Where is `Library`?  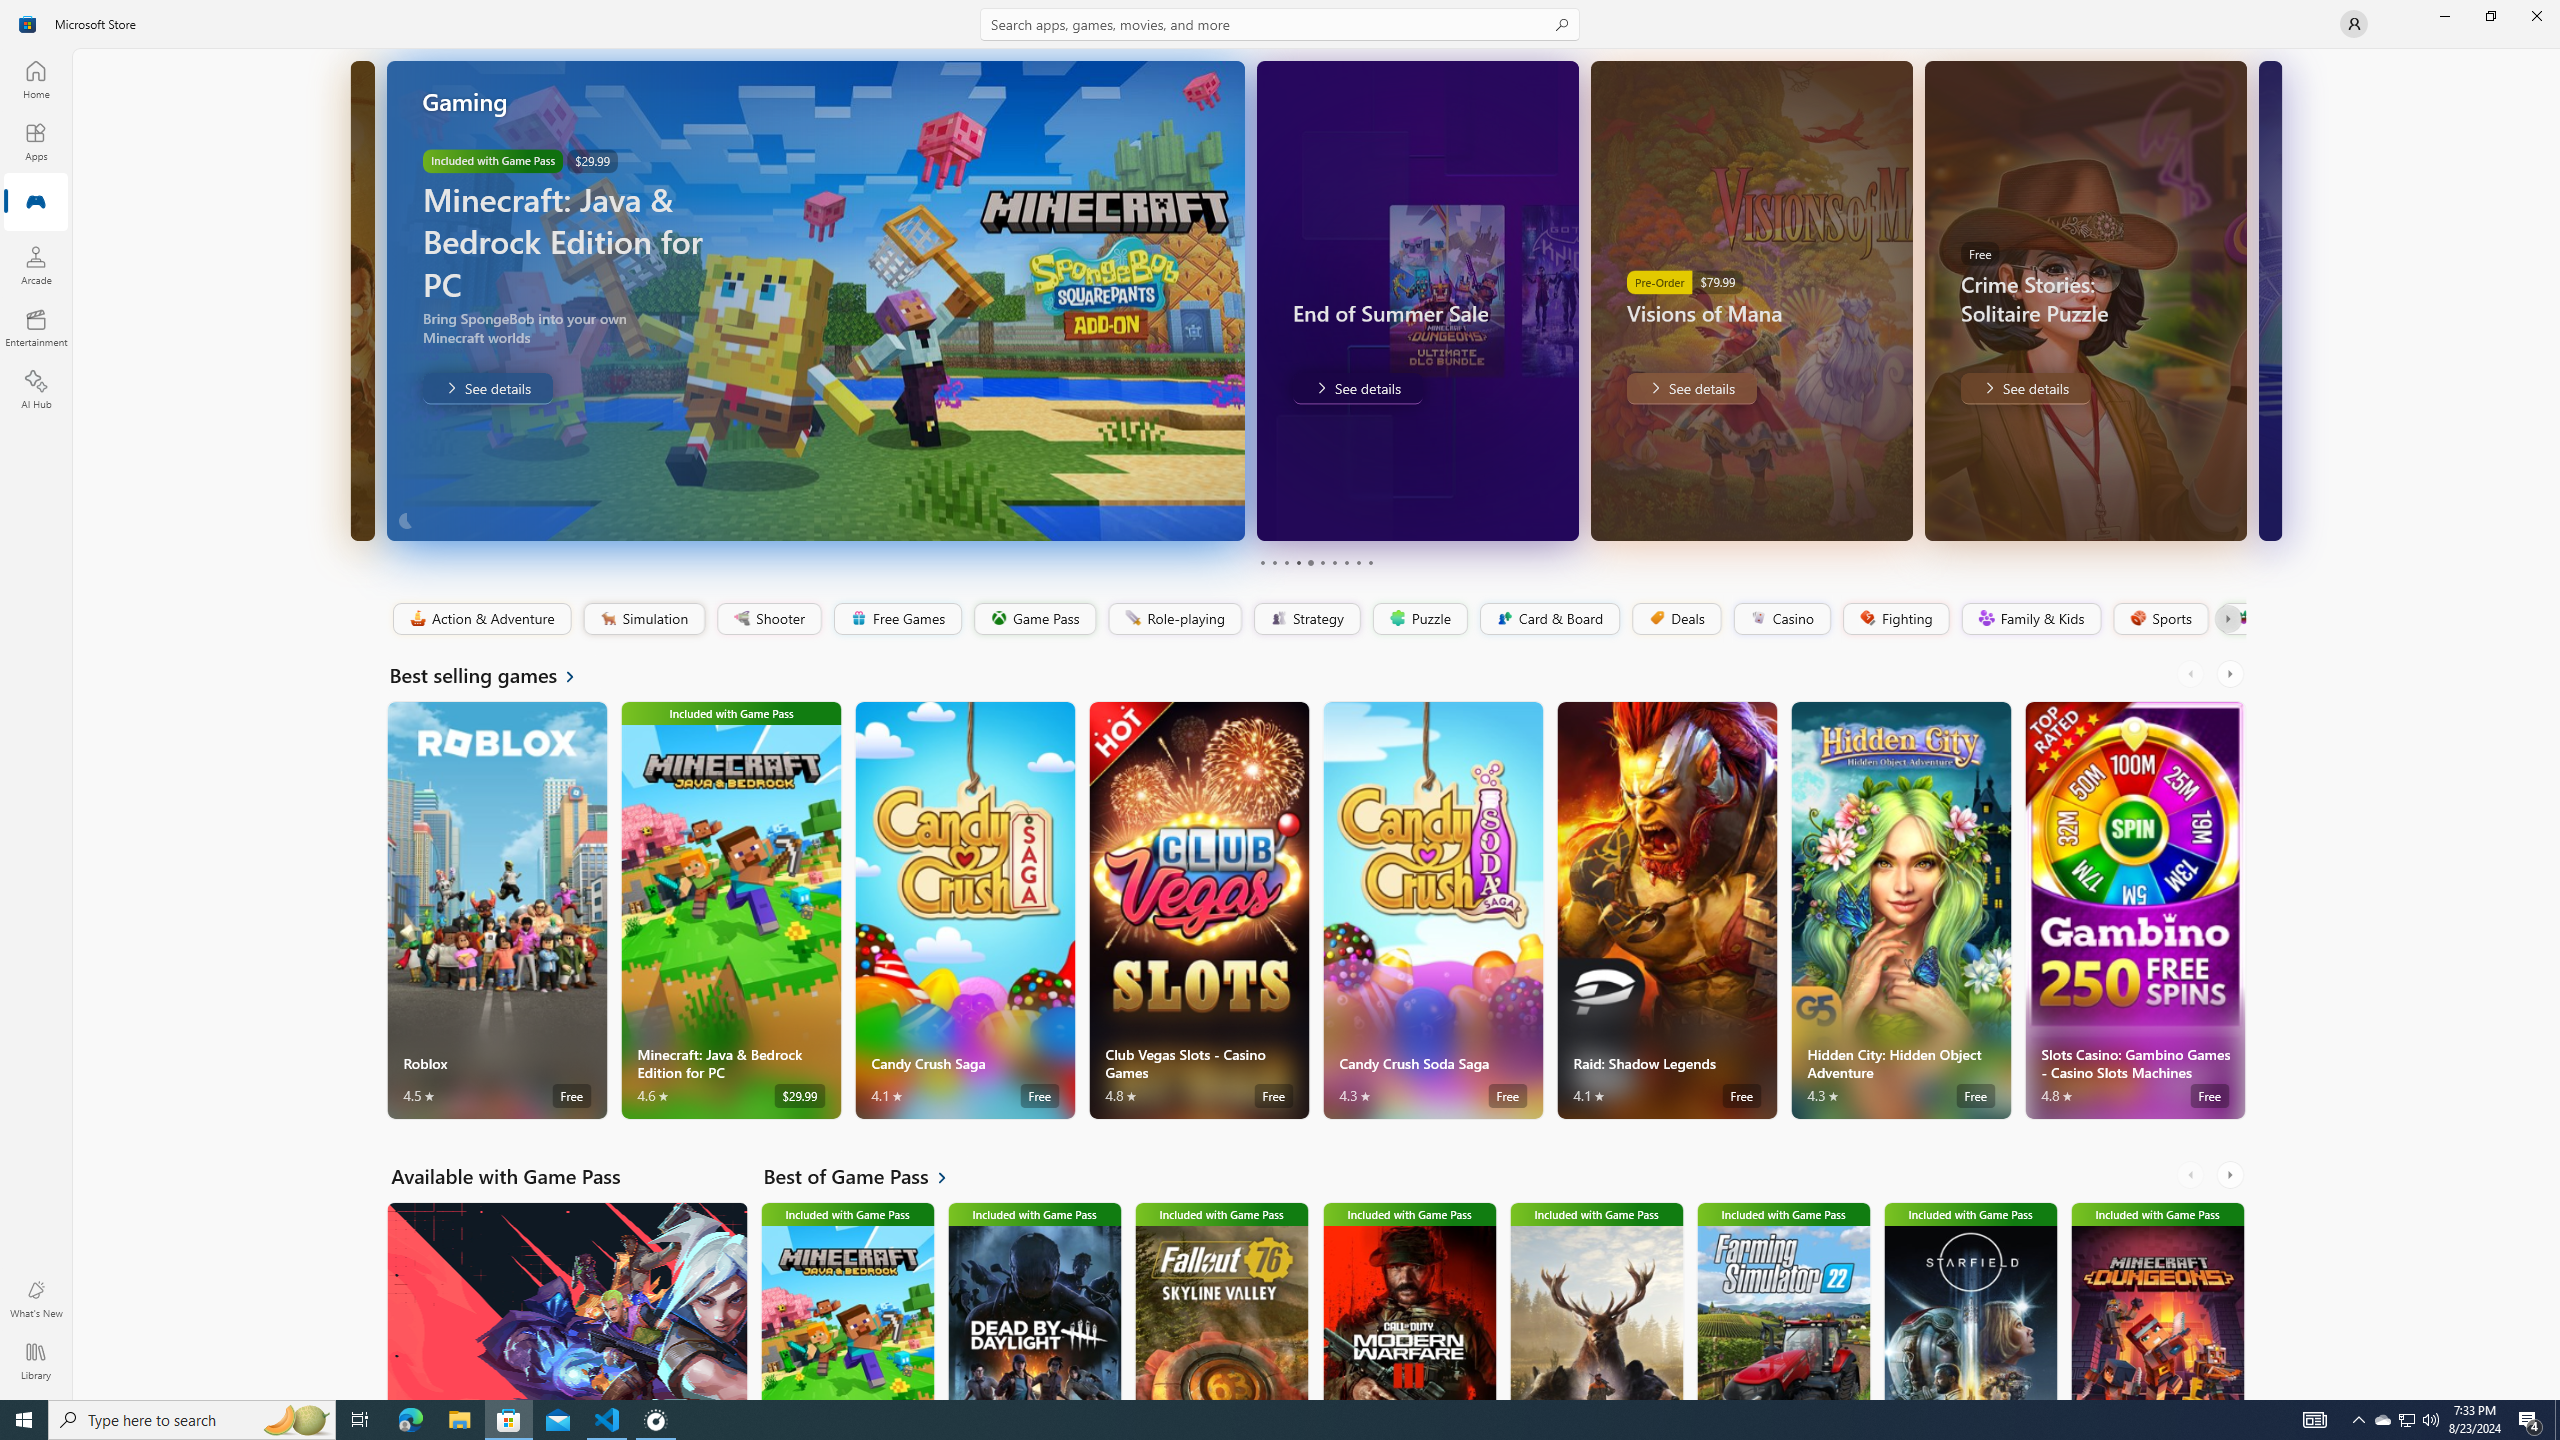 Library is located at coordinates (36, 1361).